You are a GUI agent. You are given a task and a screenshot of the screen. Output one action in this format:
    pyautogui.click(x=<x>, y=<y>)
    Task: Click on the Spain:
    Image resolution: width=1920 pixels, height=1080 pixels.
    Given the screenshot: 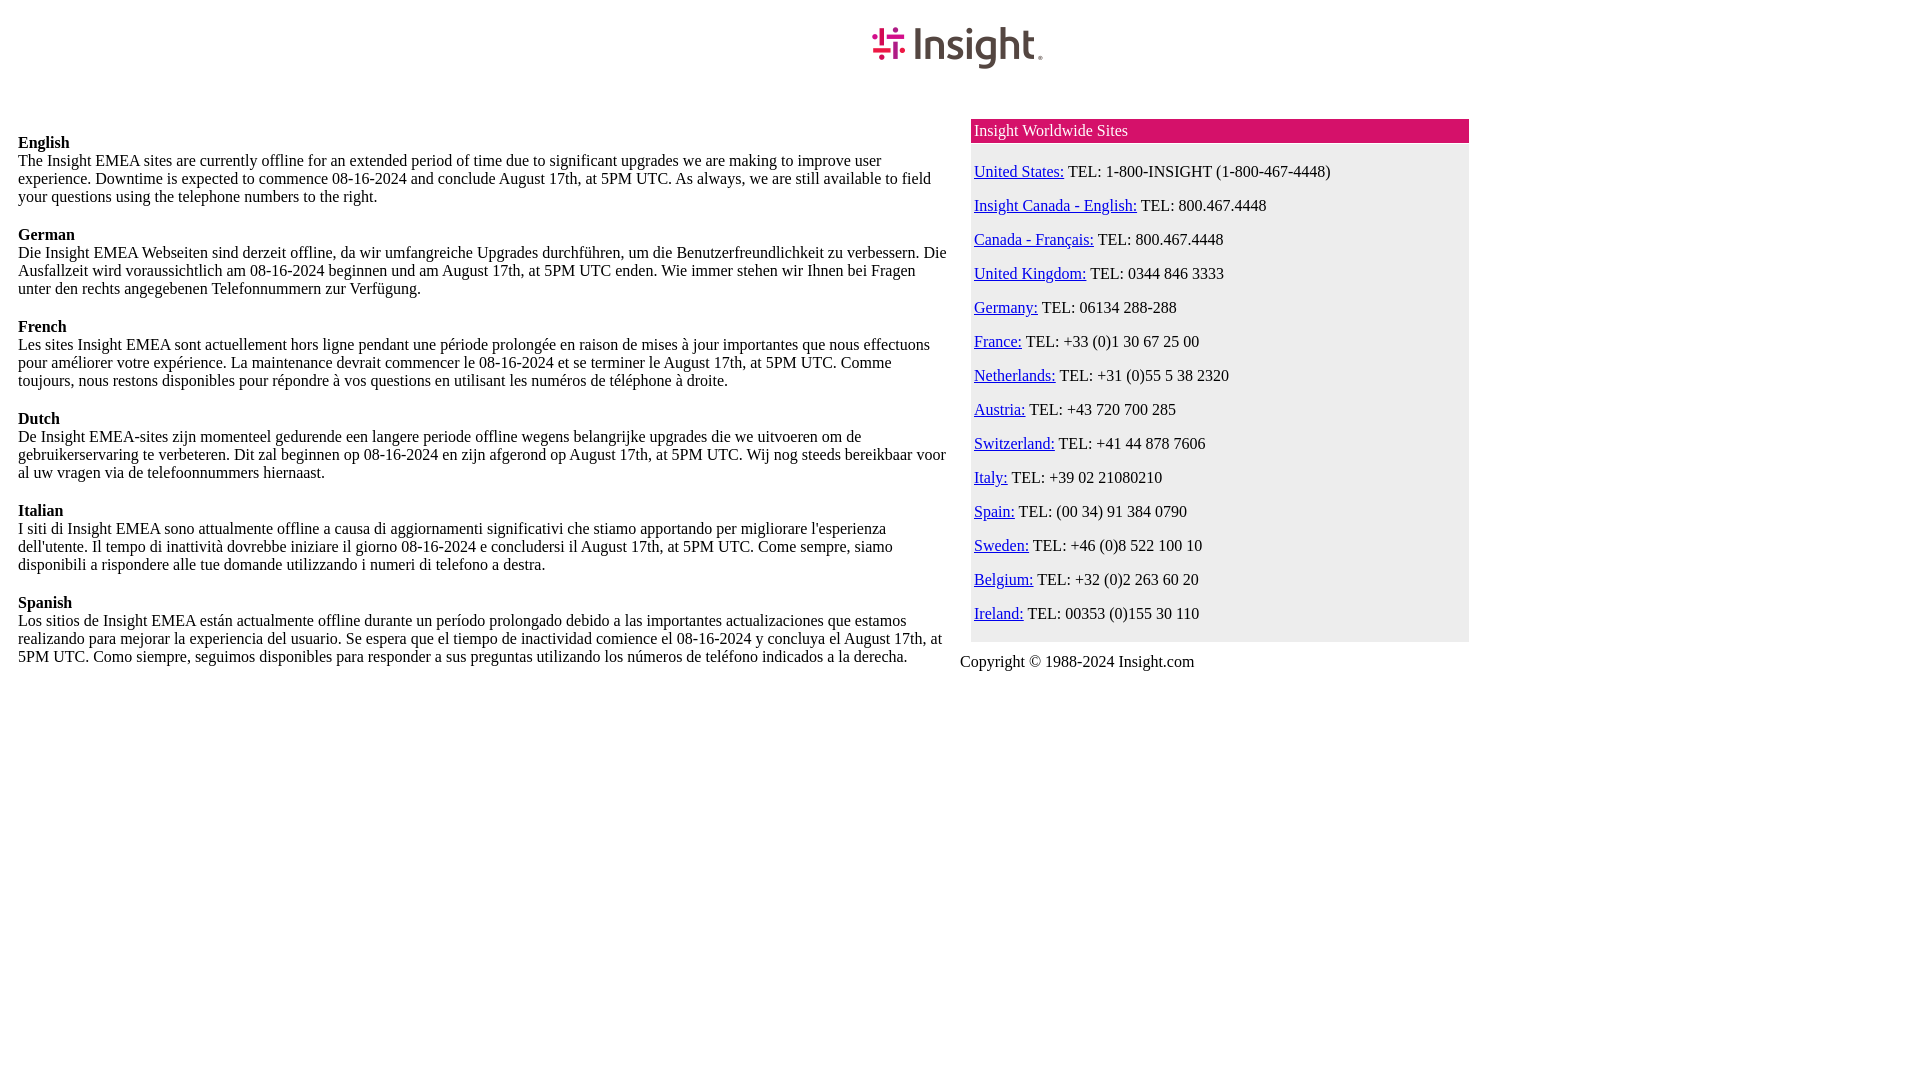 What is the action you would take?
    pyautogui.click(x=994, y=511)
    